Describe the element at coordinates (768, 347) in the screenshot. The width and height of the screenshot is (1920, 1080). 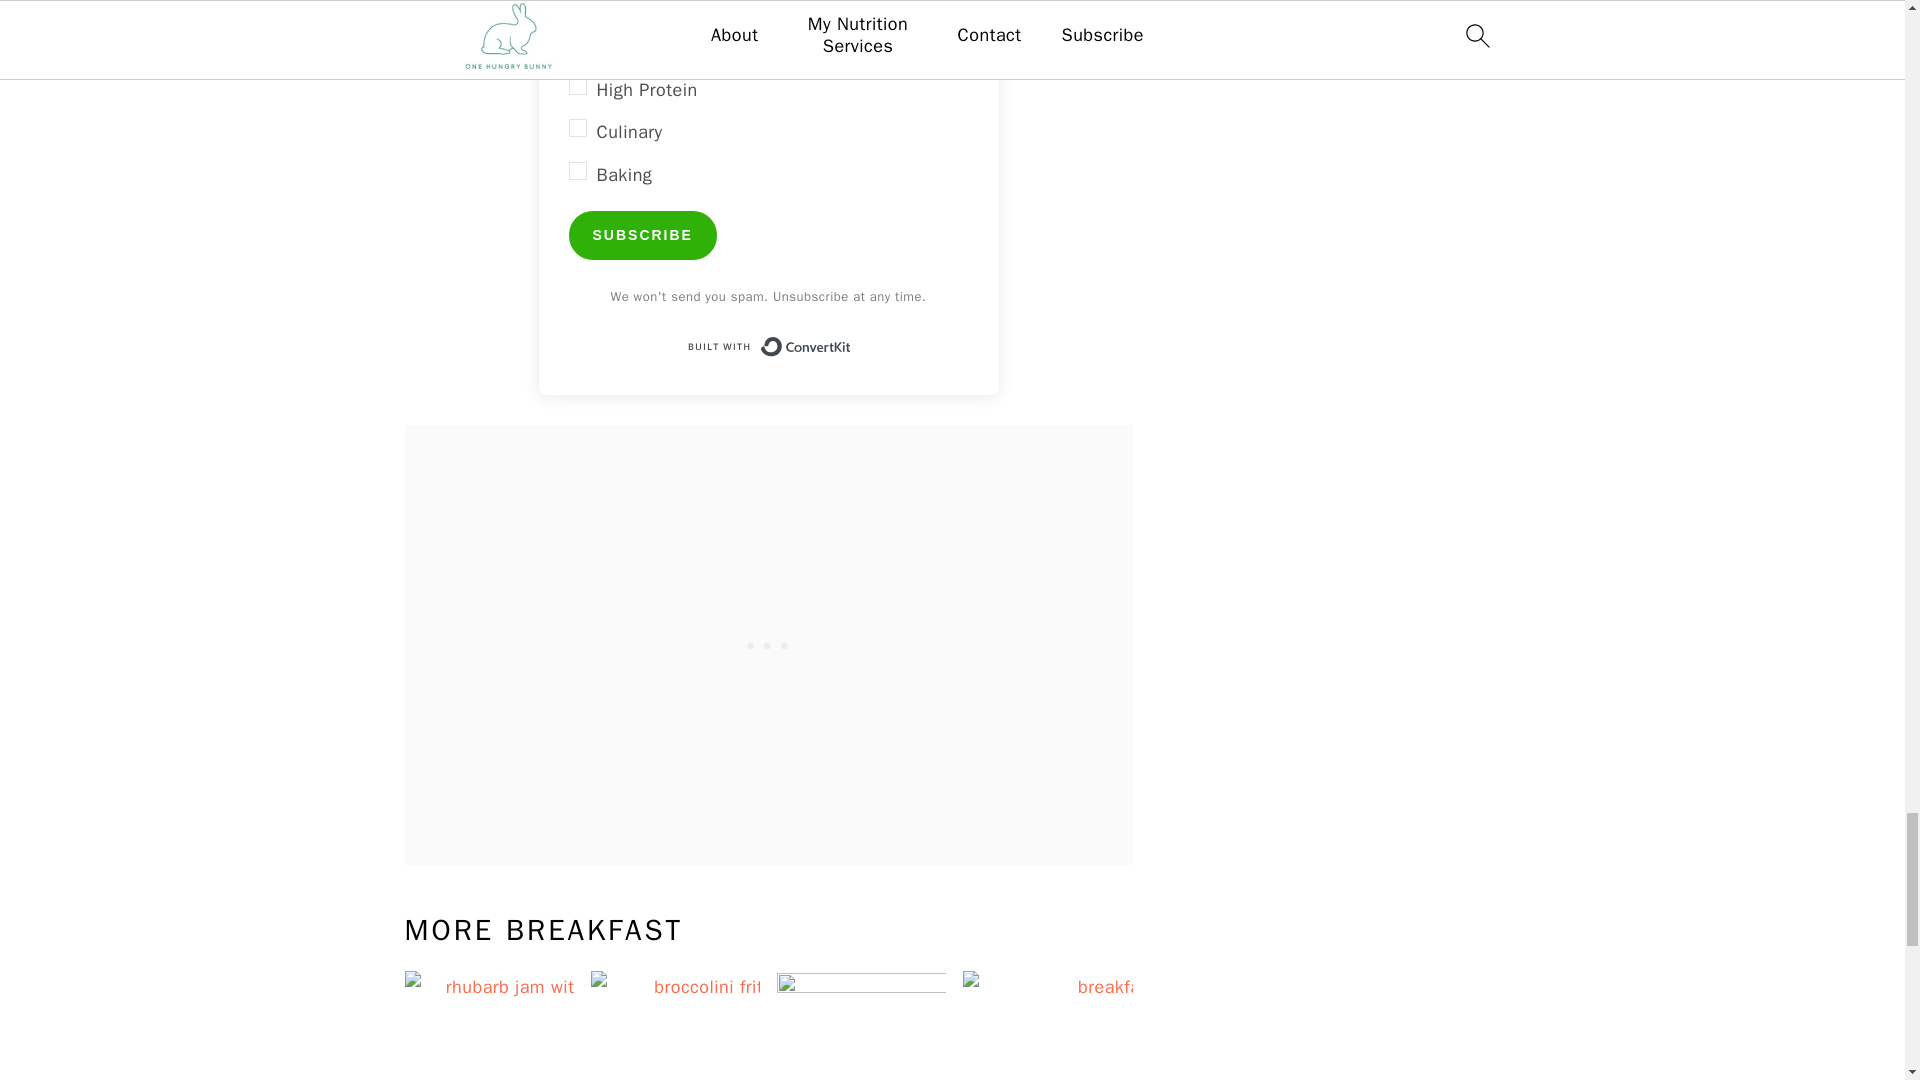
I see `Built with ConvertKit` at that location.